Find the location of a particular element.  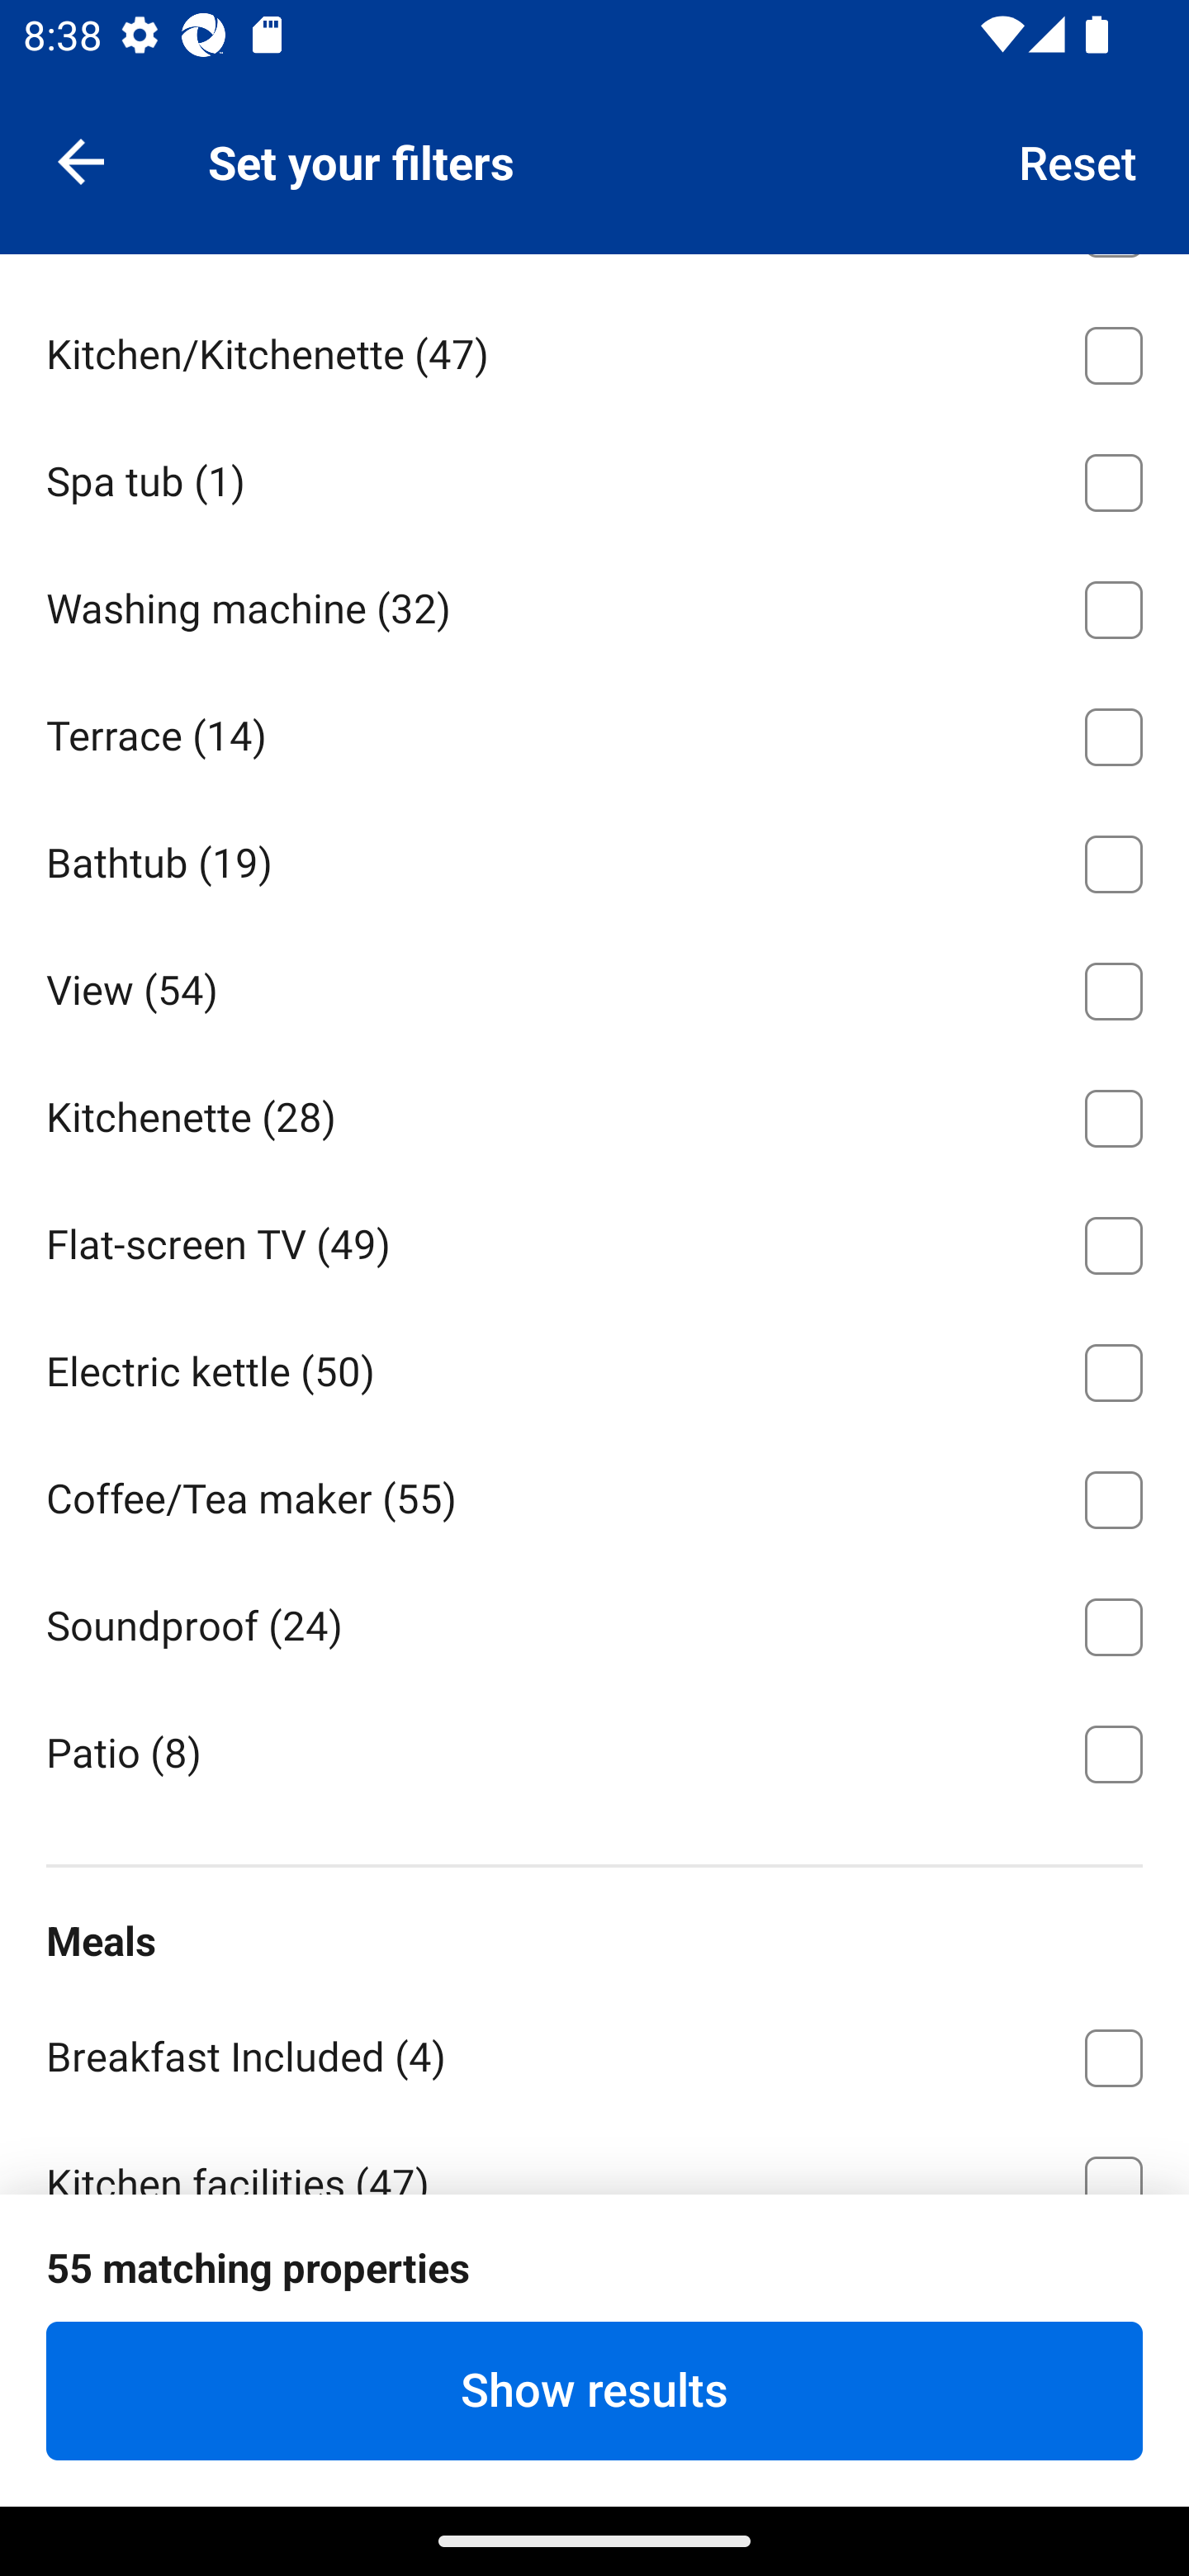

Bathtub ⁦(19) is located at coordinates (594, 859).